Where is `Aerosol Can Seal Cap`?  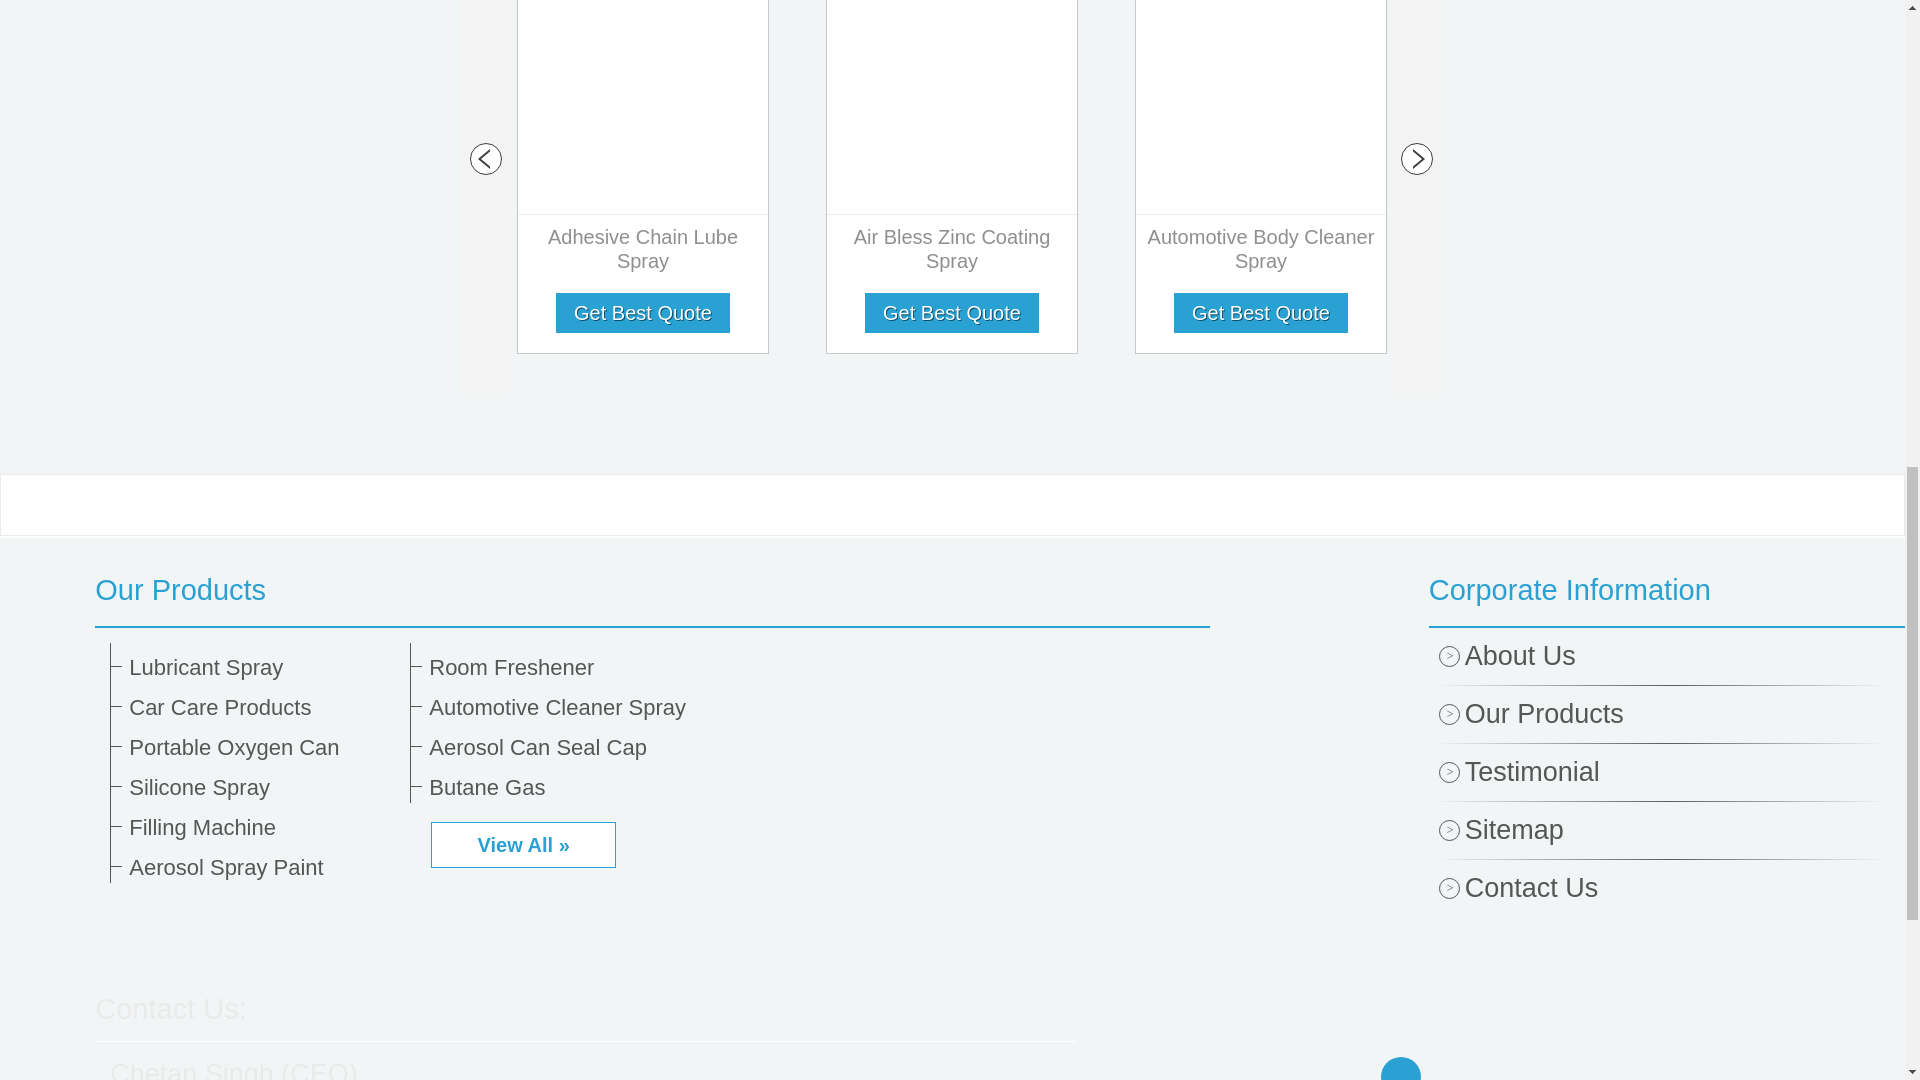 Aerosol Can Seal Cap is located at coordinates (562, 748).